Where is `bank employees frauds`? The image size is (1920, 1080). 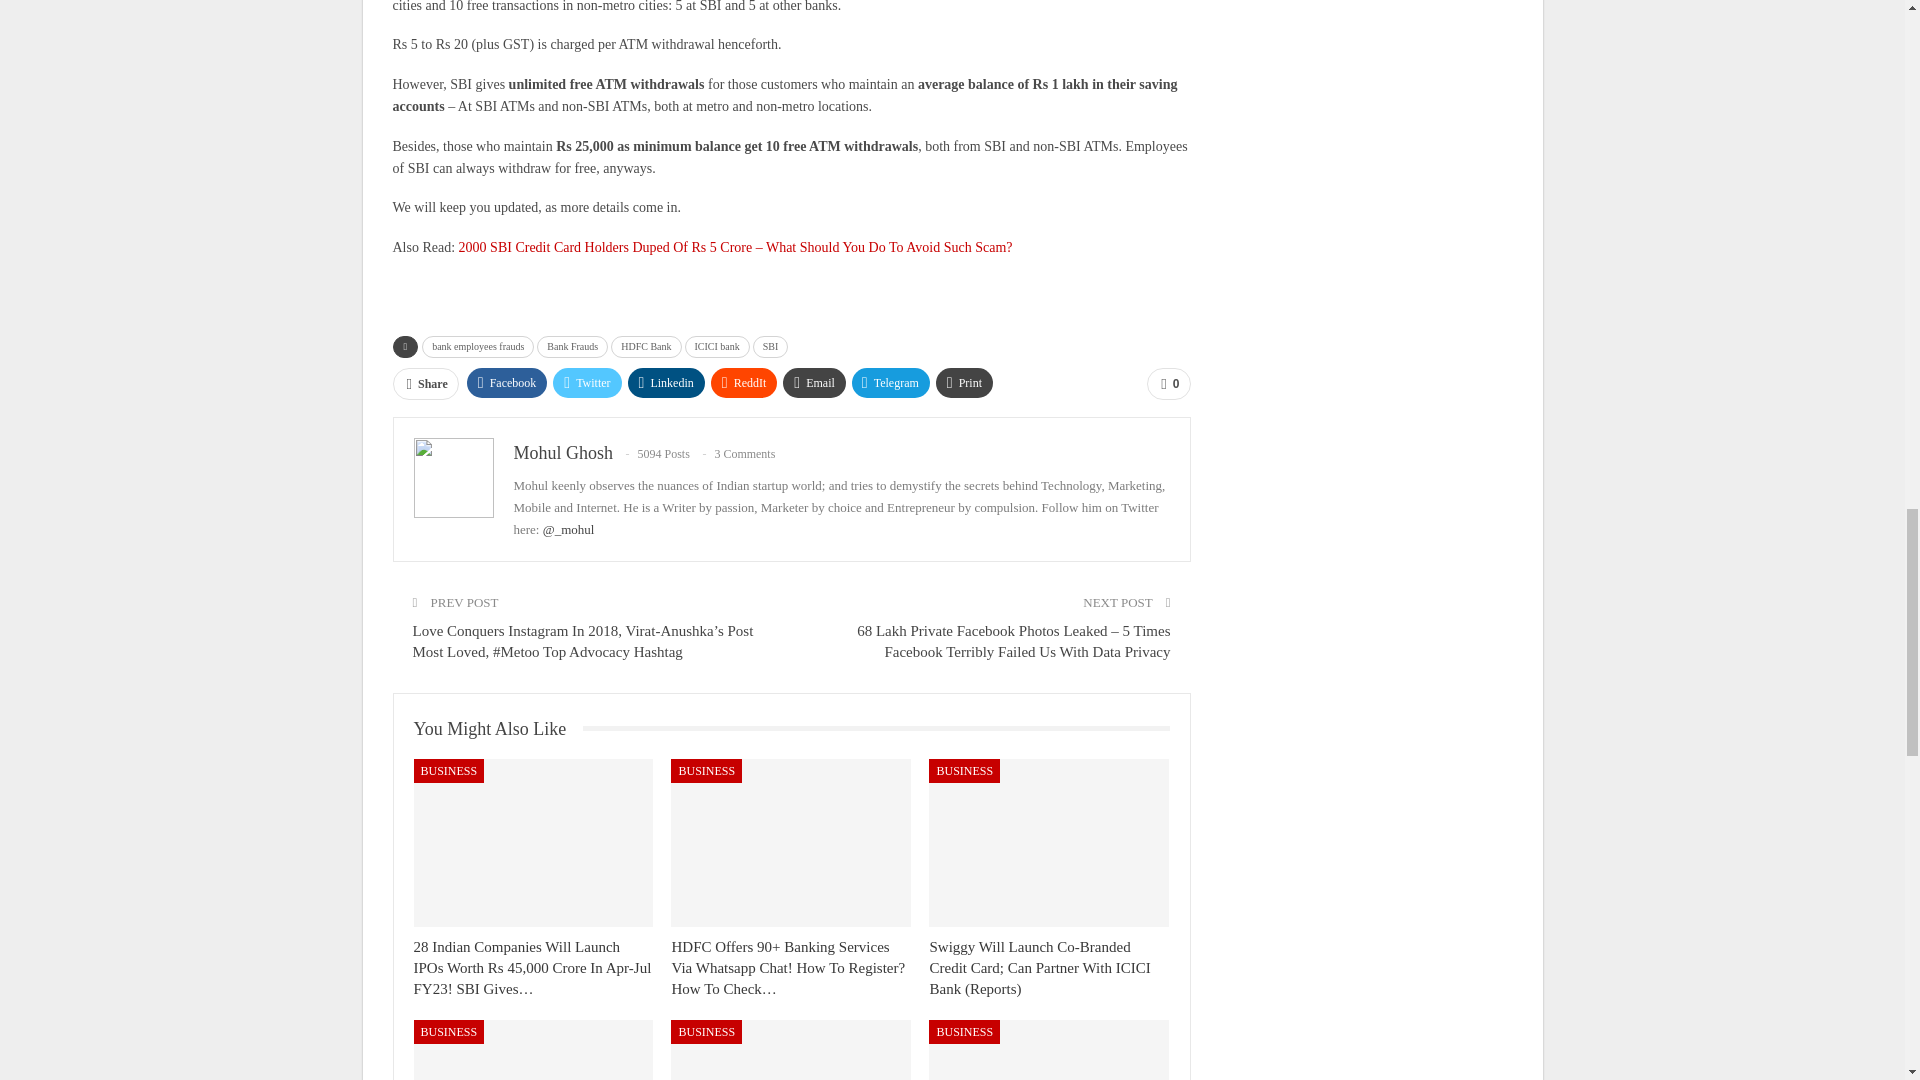 bank employees frauds is located at coordinates (478, 346).